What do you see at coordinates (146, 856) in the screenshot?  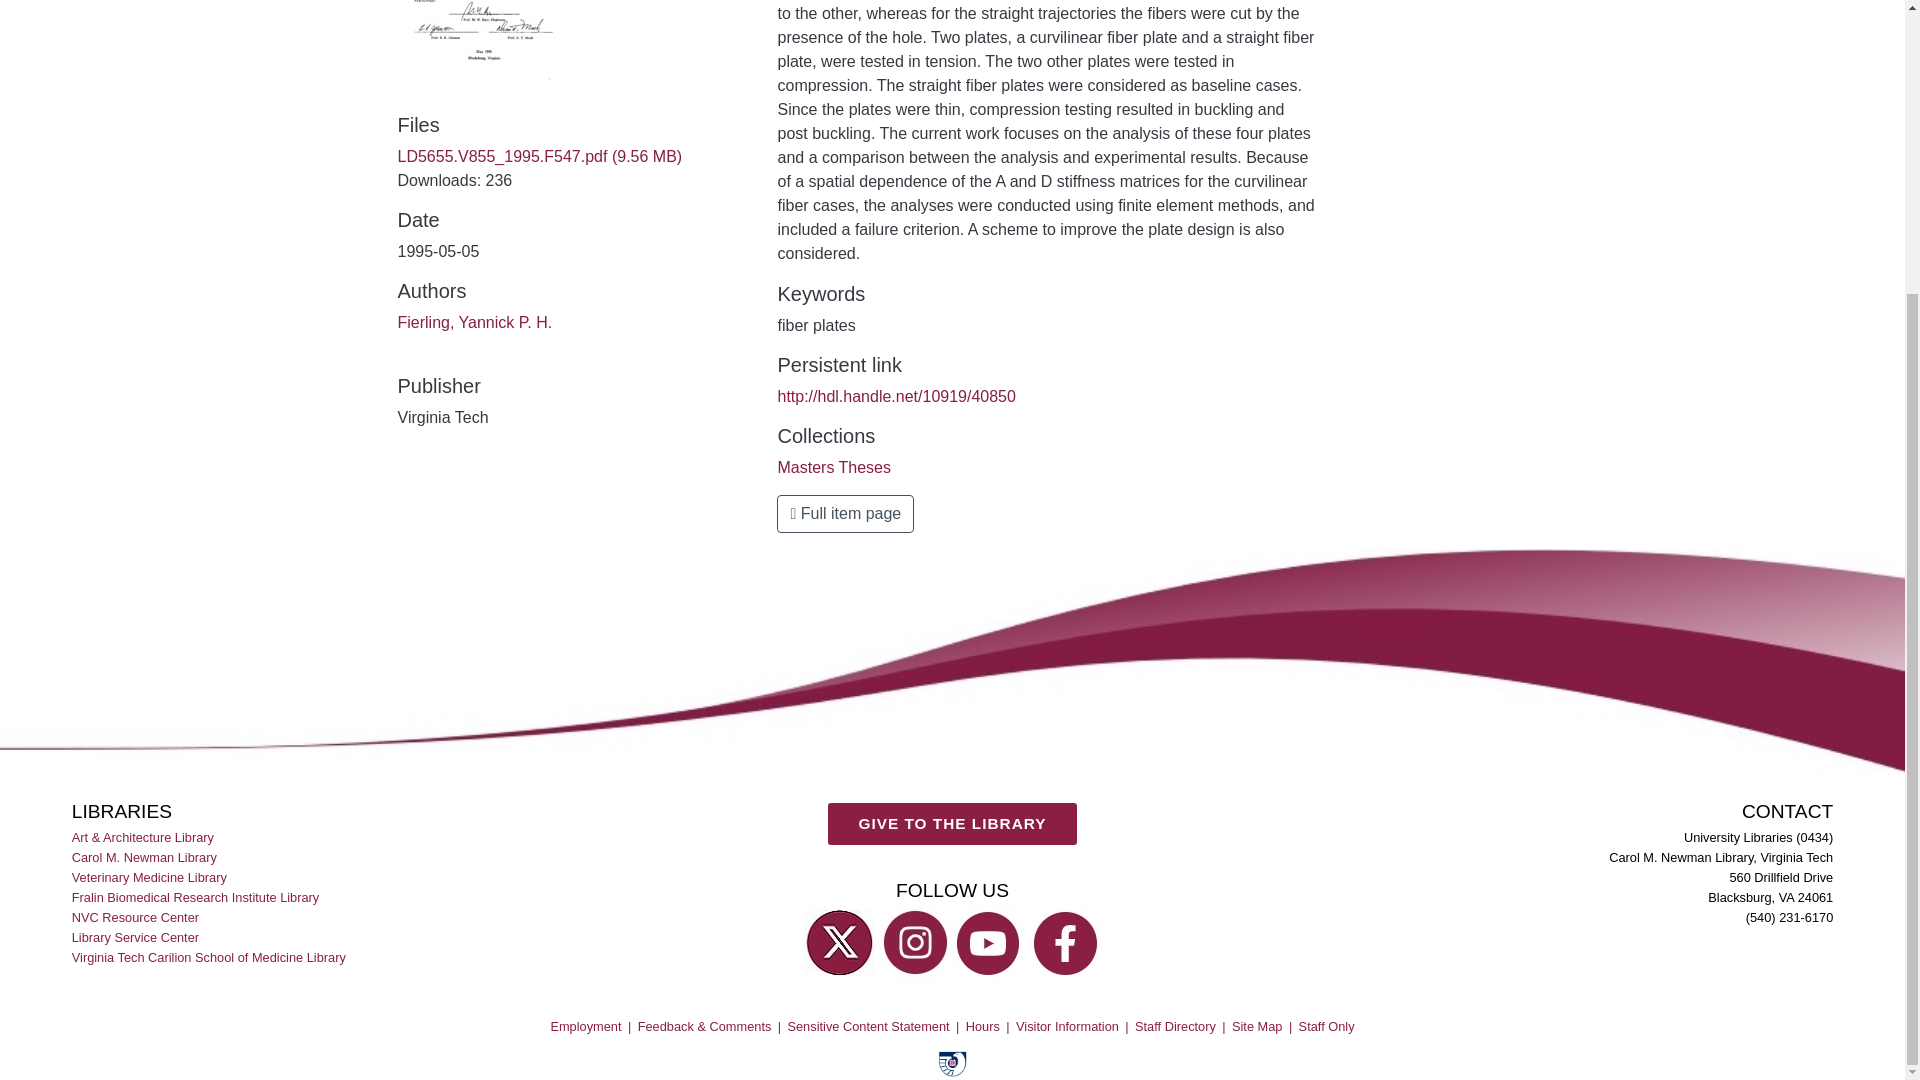 I see `Carol M. Newman Library` at bounding box center [146, 856].